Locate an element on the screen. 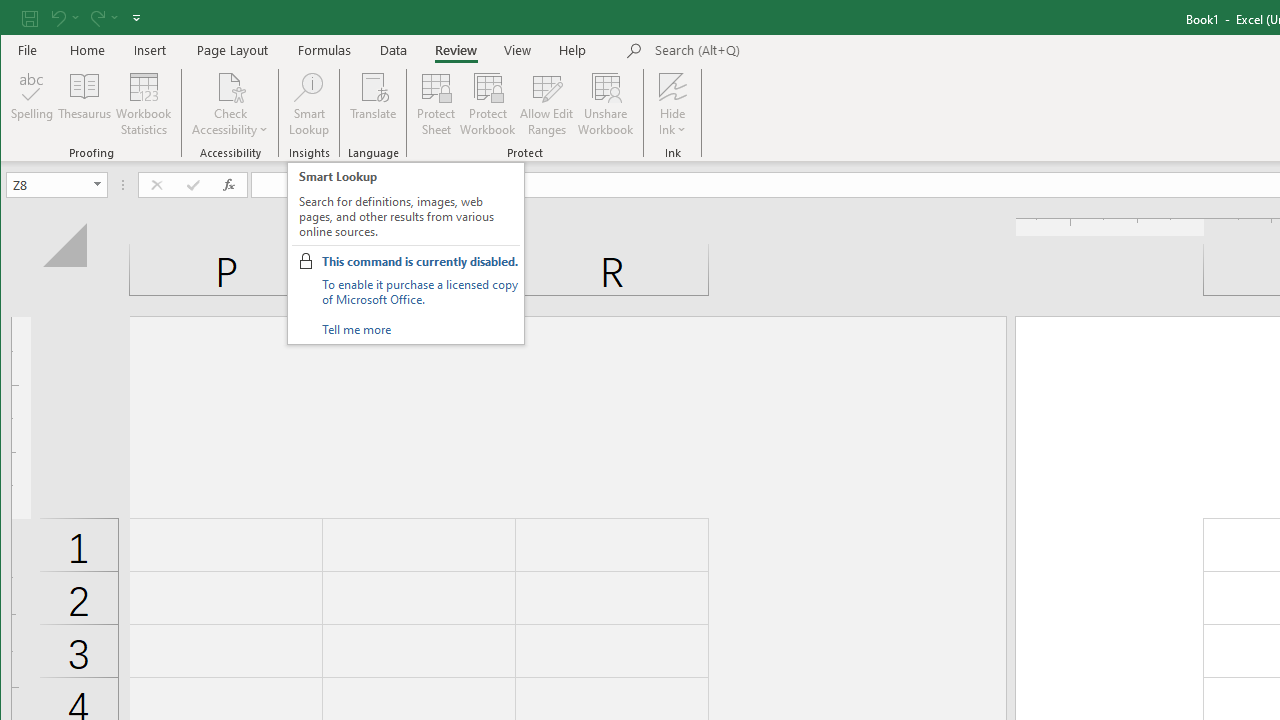 This screenshot has width=1280, height=720. Save is located at coordinates (29, 18).